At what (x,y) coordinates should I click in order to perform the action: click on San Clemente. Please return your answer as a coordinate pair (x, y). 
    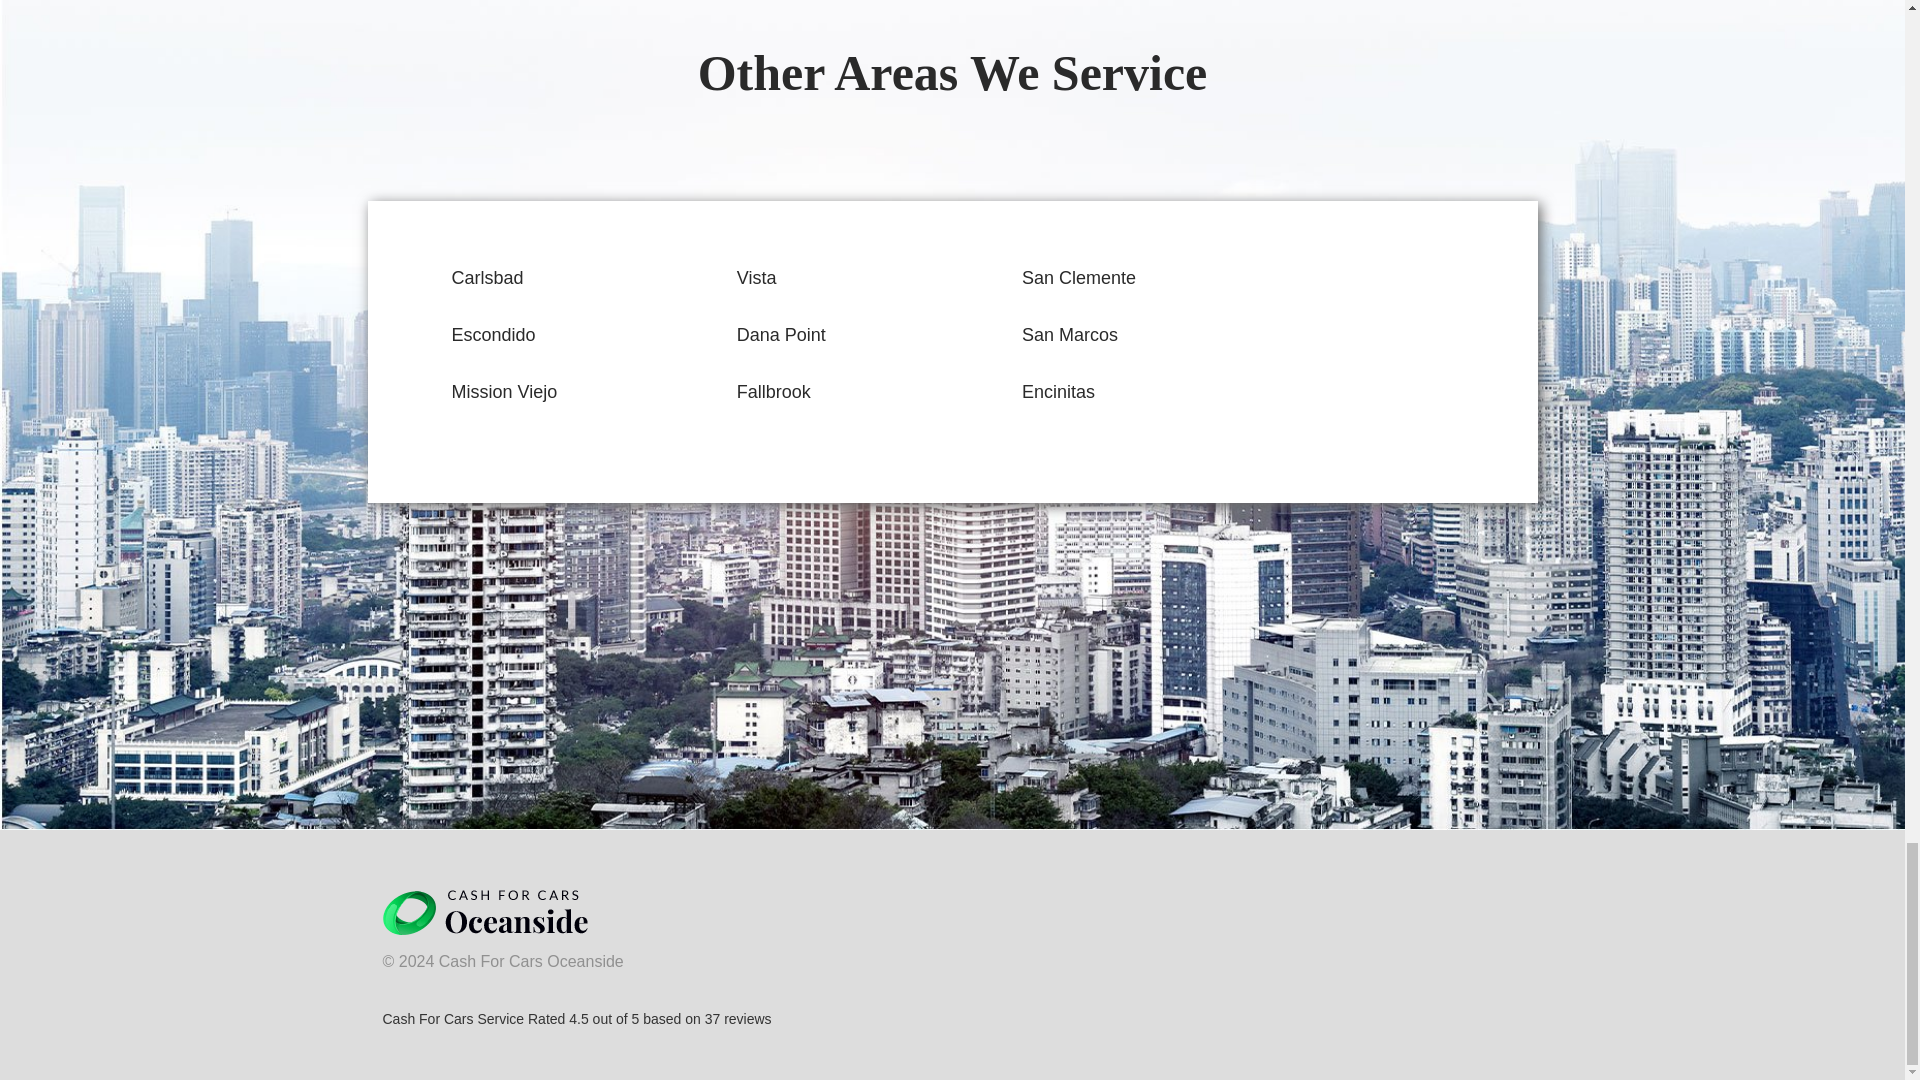
    Looking at the image, I should click on (1078, 278).